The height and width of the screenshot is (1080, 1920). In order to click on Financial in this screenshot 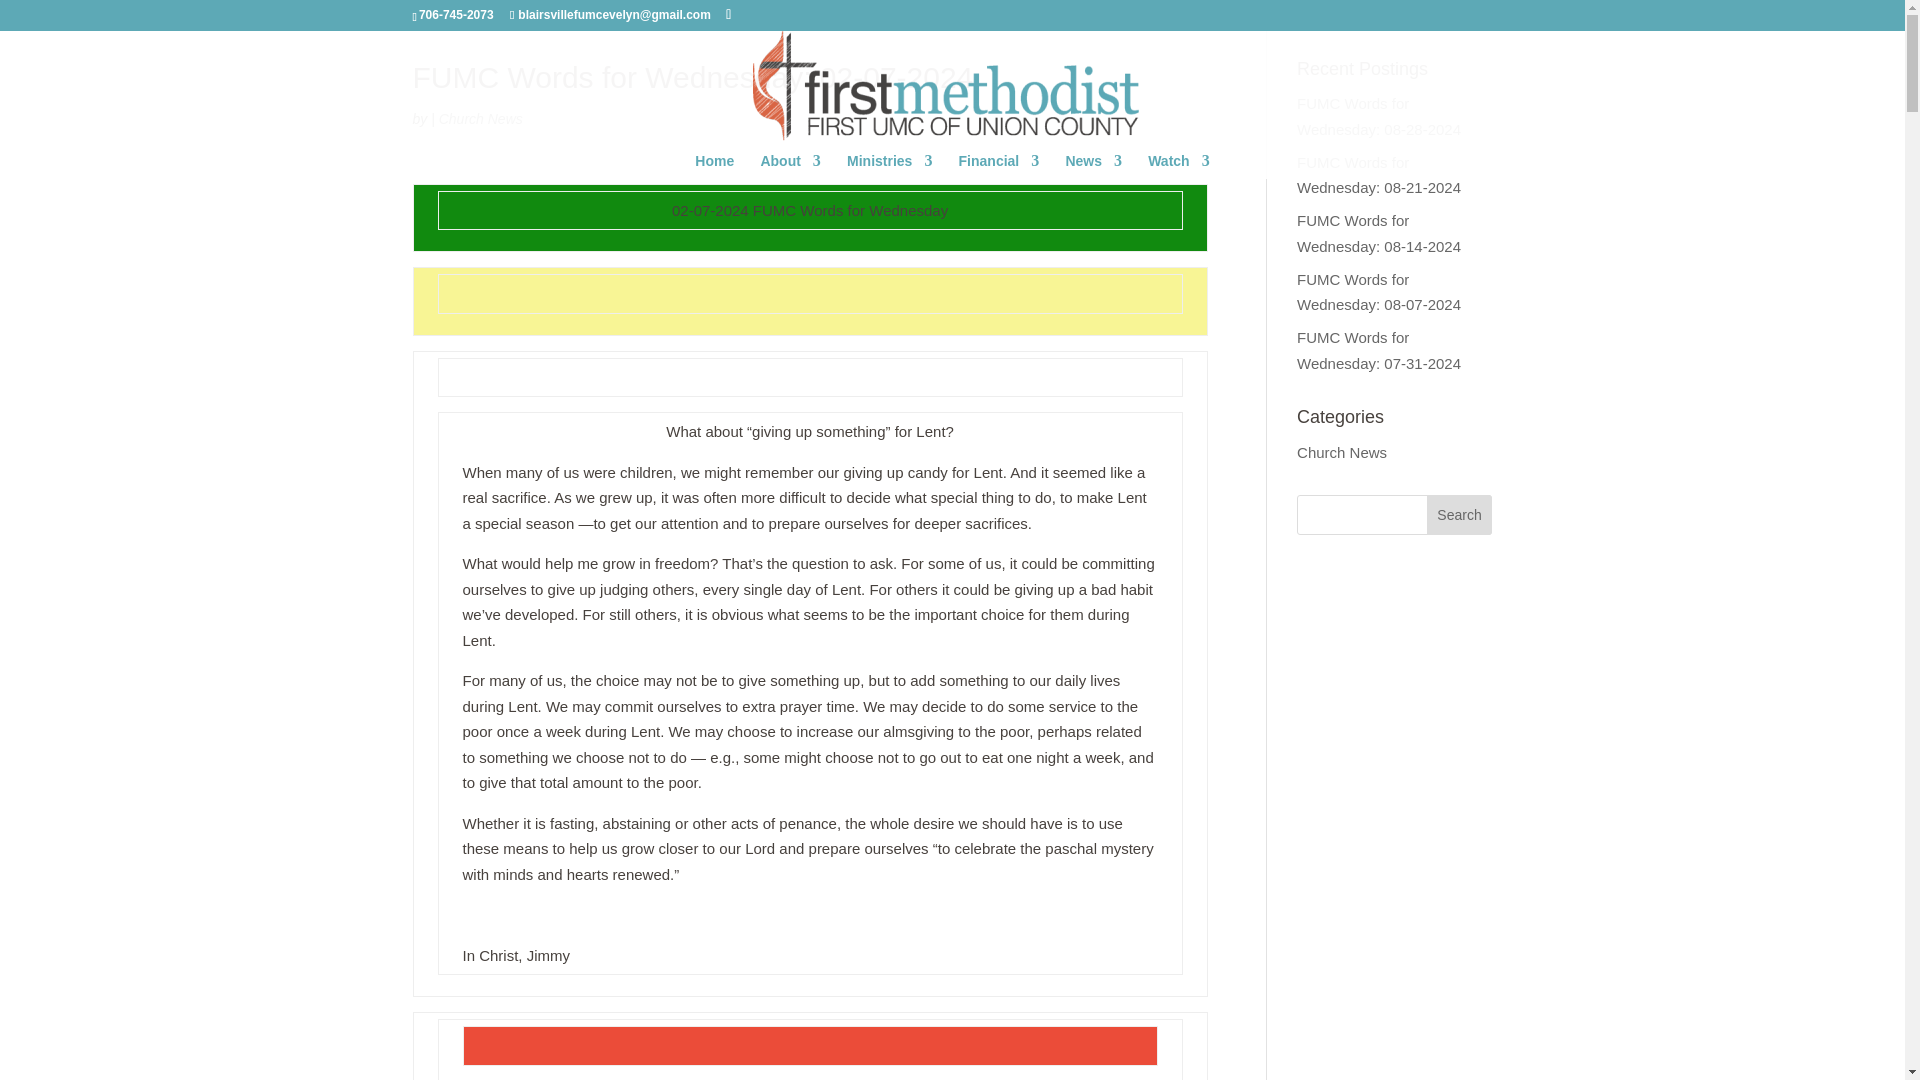, I will do `click(999, 166)`.